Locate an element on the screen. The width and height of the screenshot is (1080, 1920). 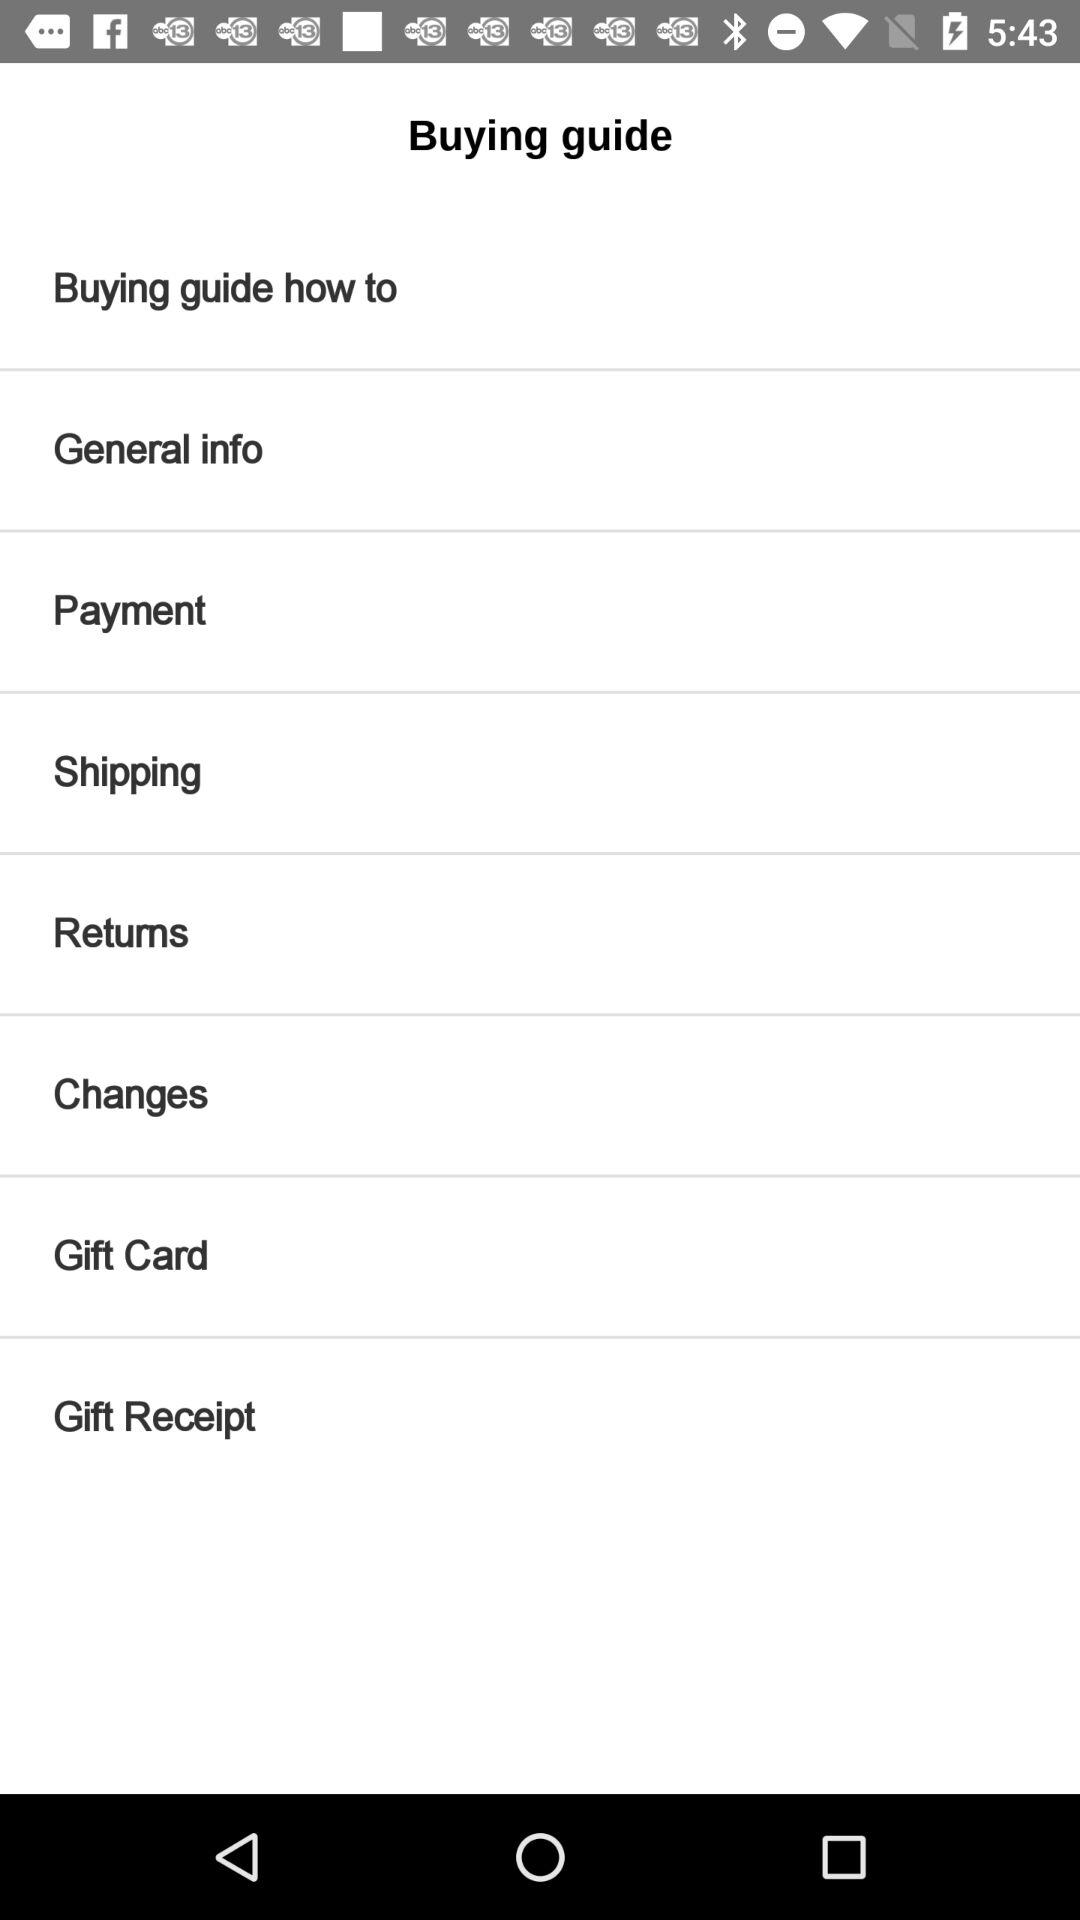
flip until gift card icon is located at coordinates (540, 1256).